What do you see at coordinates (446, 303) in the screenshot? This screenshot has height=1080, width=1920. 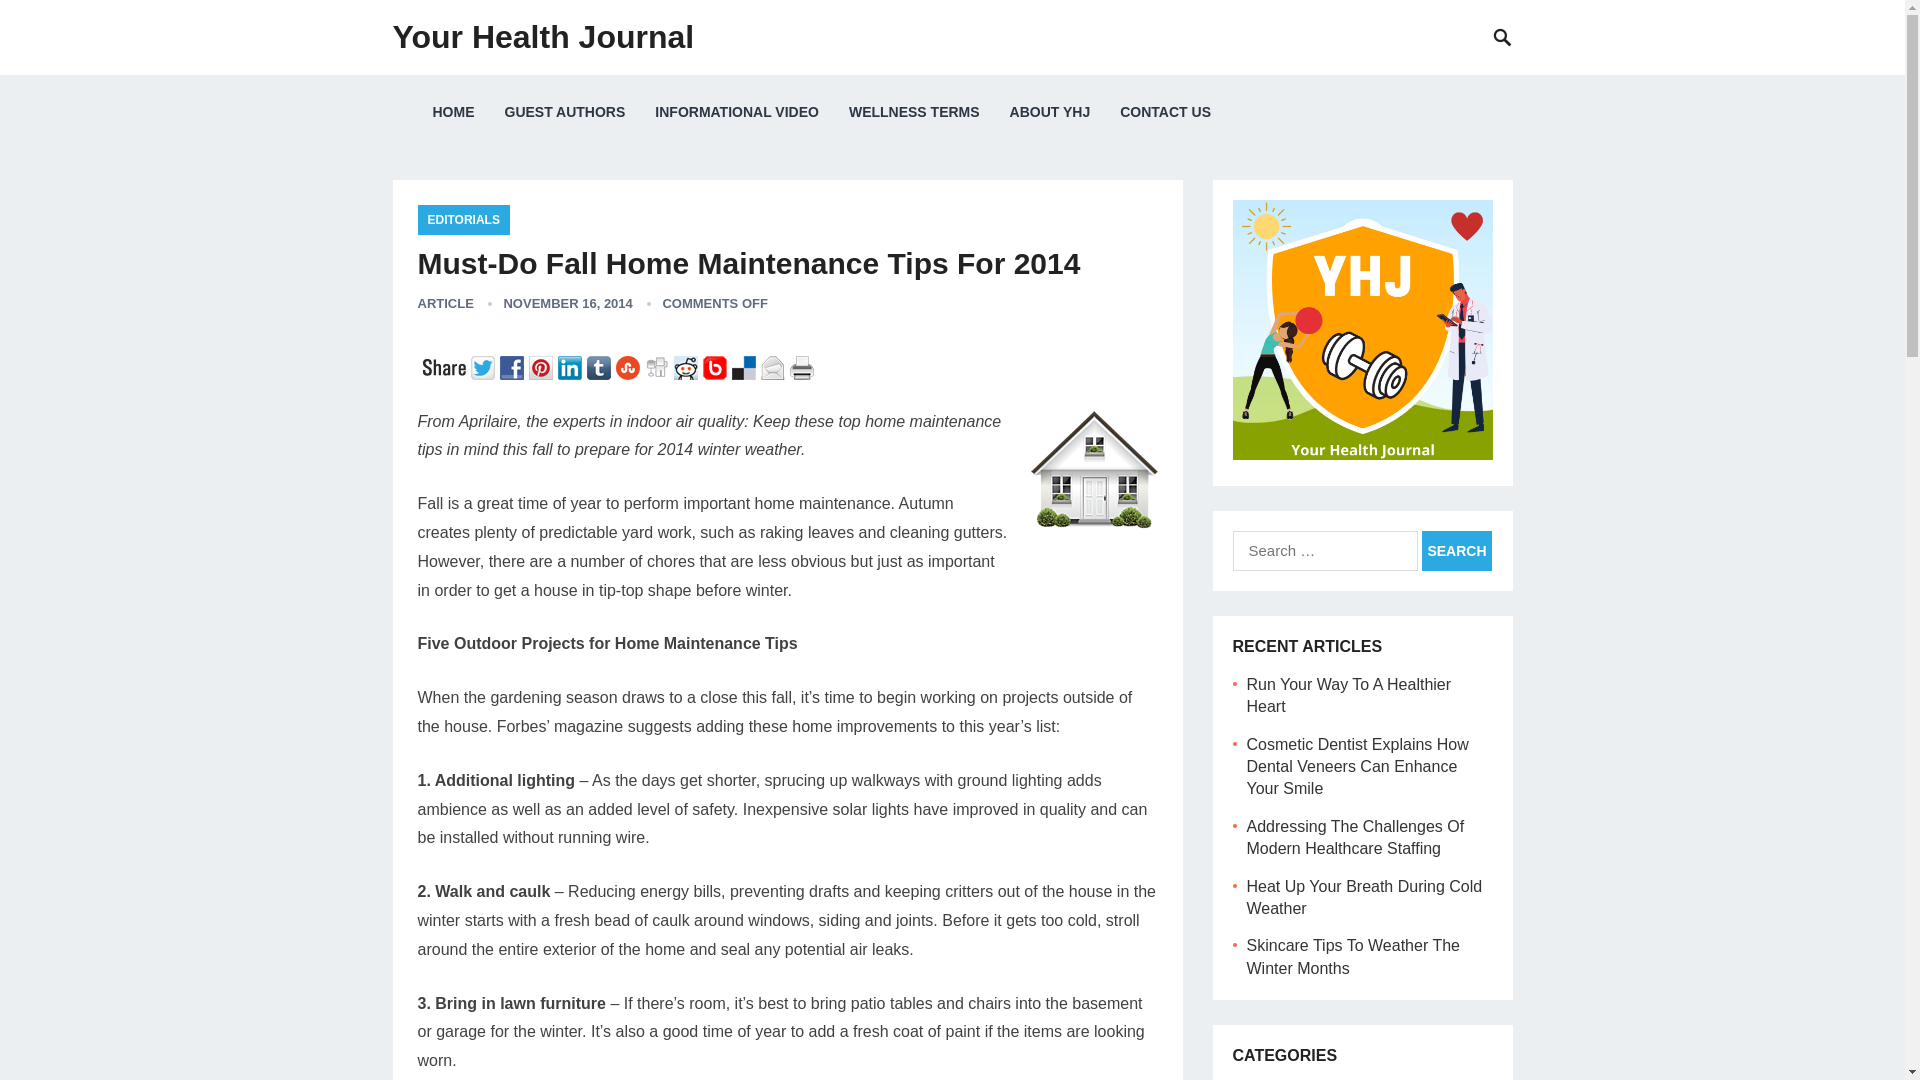 I see `Posts by Article` at bounding box center [446, 303].